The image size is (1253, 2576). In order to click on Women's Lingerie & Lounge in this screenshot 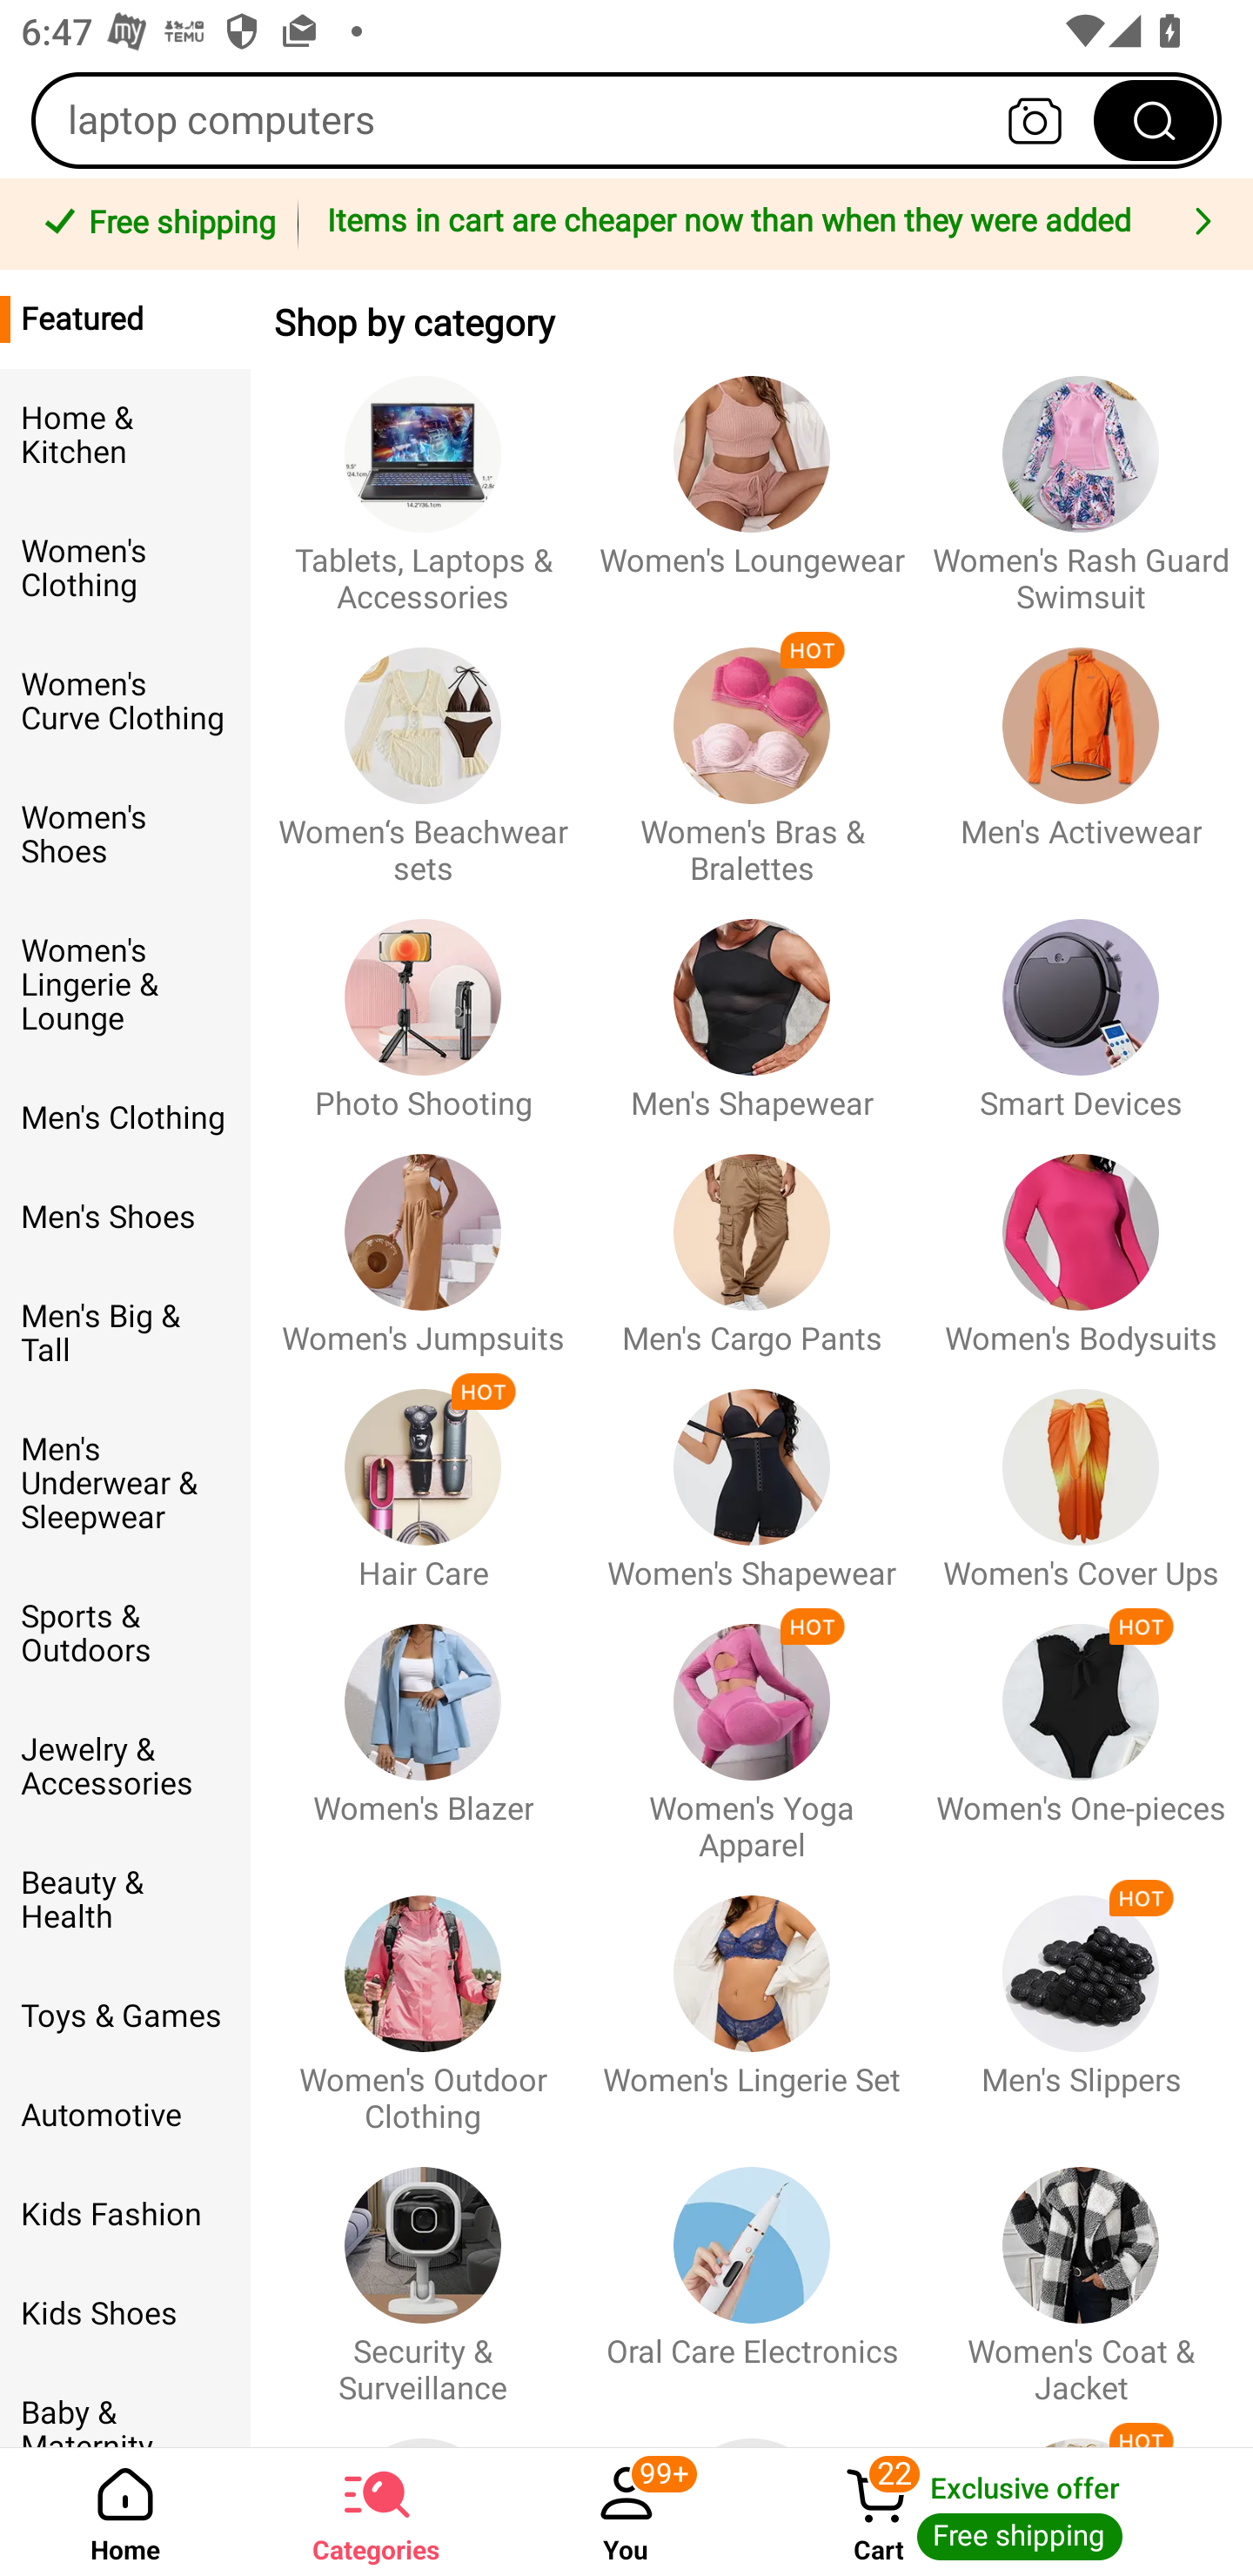, I will do `click(125, 985)`.